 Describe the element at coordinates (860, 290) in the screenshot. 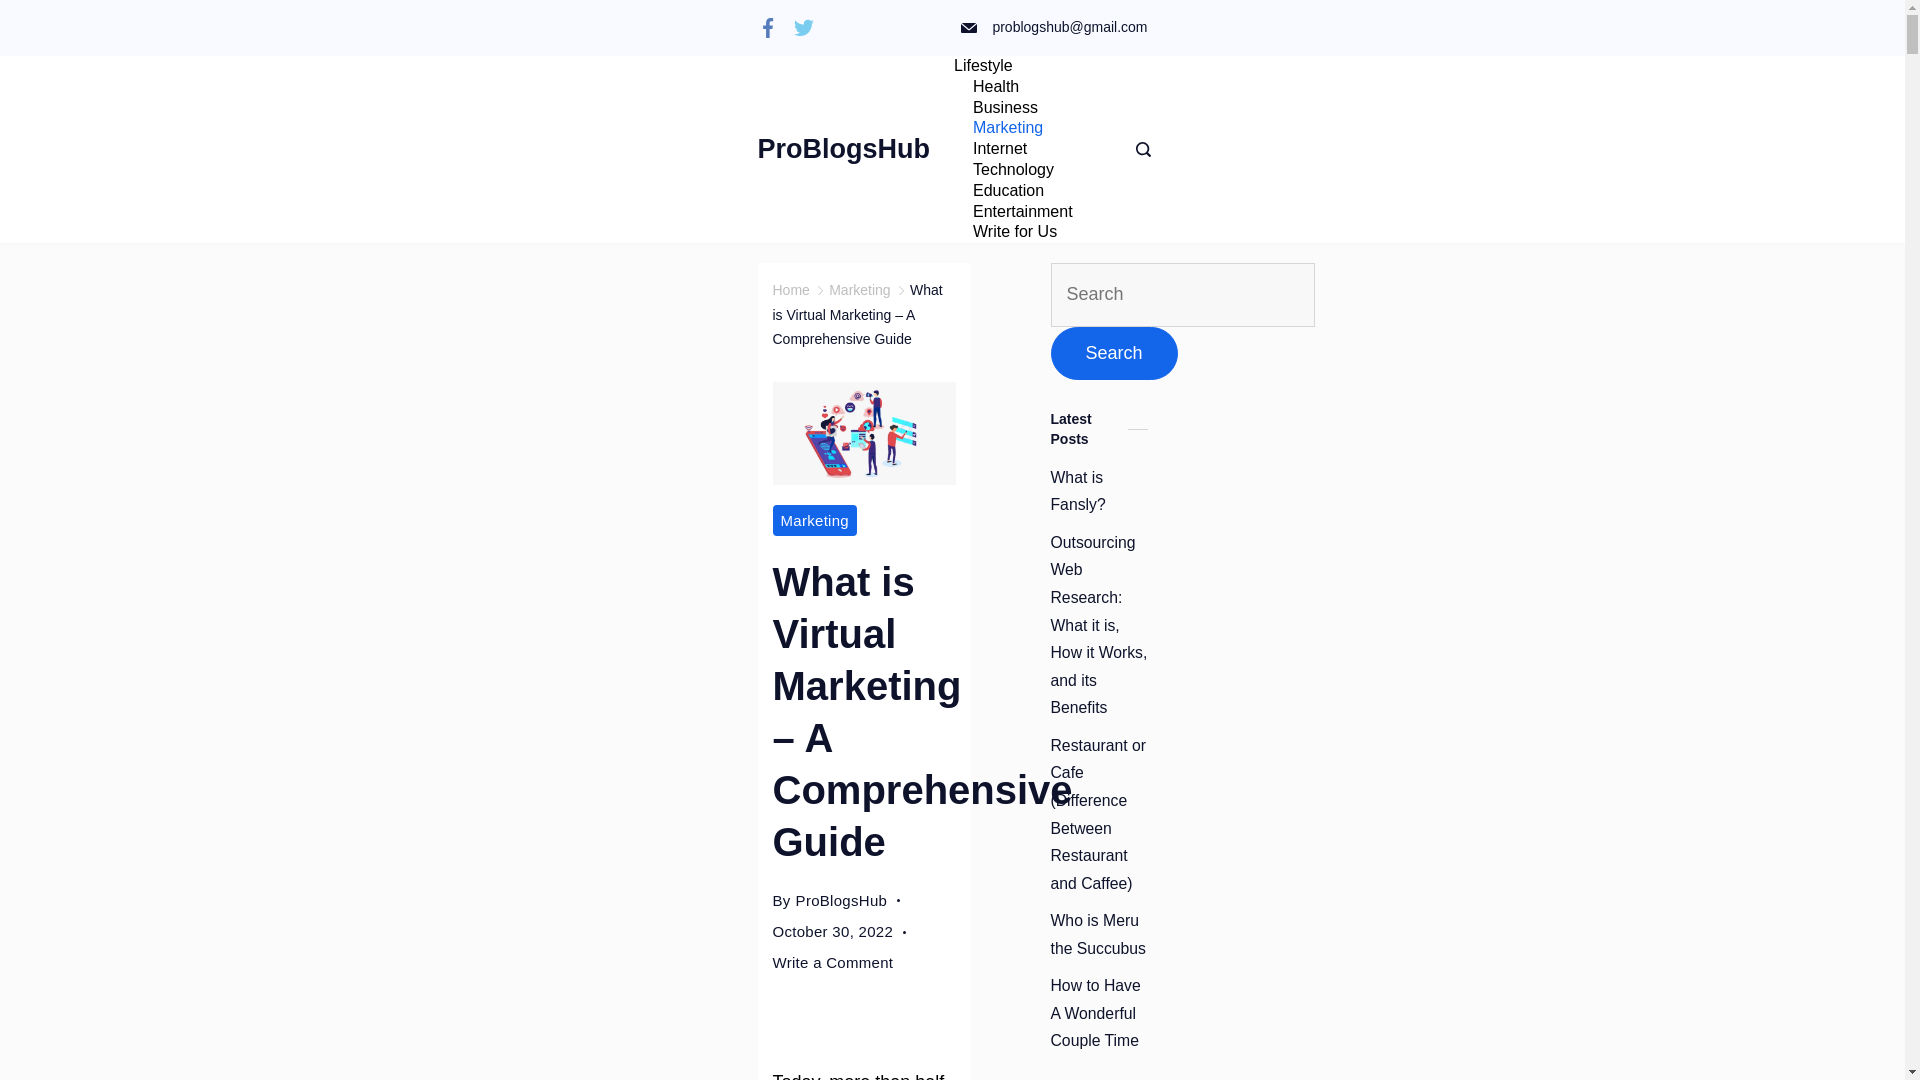

I see `Marketing` at that location.